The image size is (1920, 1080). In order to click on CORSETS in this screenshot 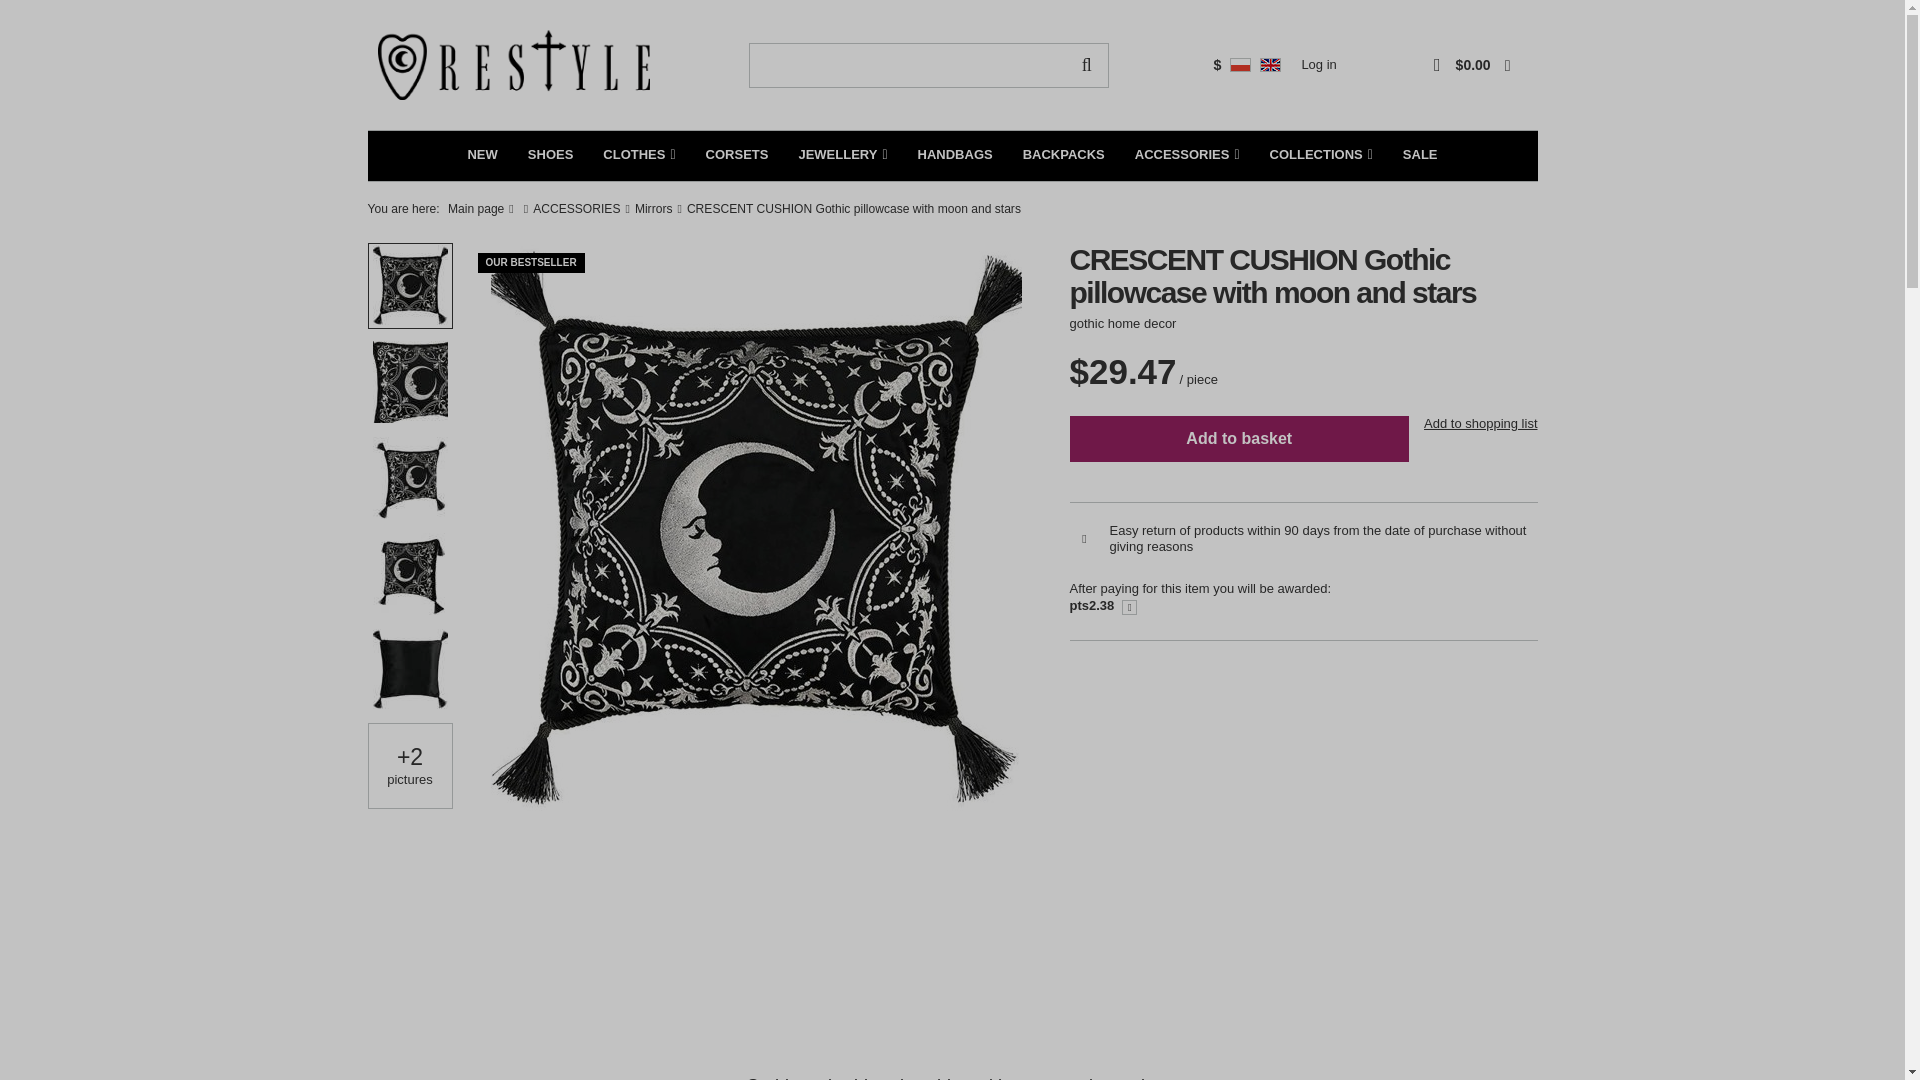, I will do `click(737, 156)`.